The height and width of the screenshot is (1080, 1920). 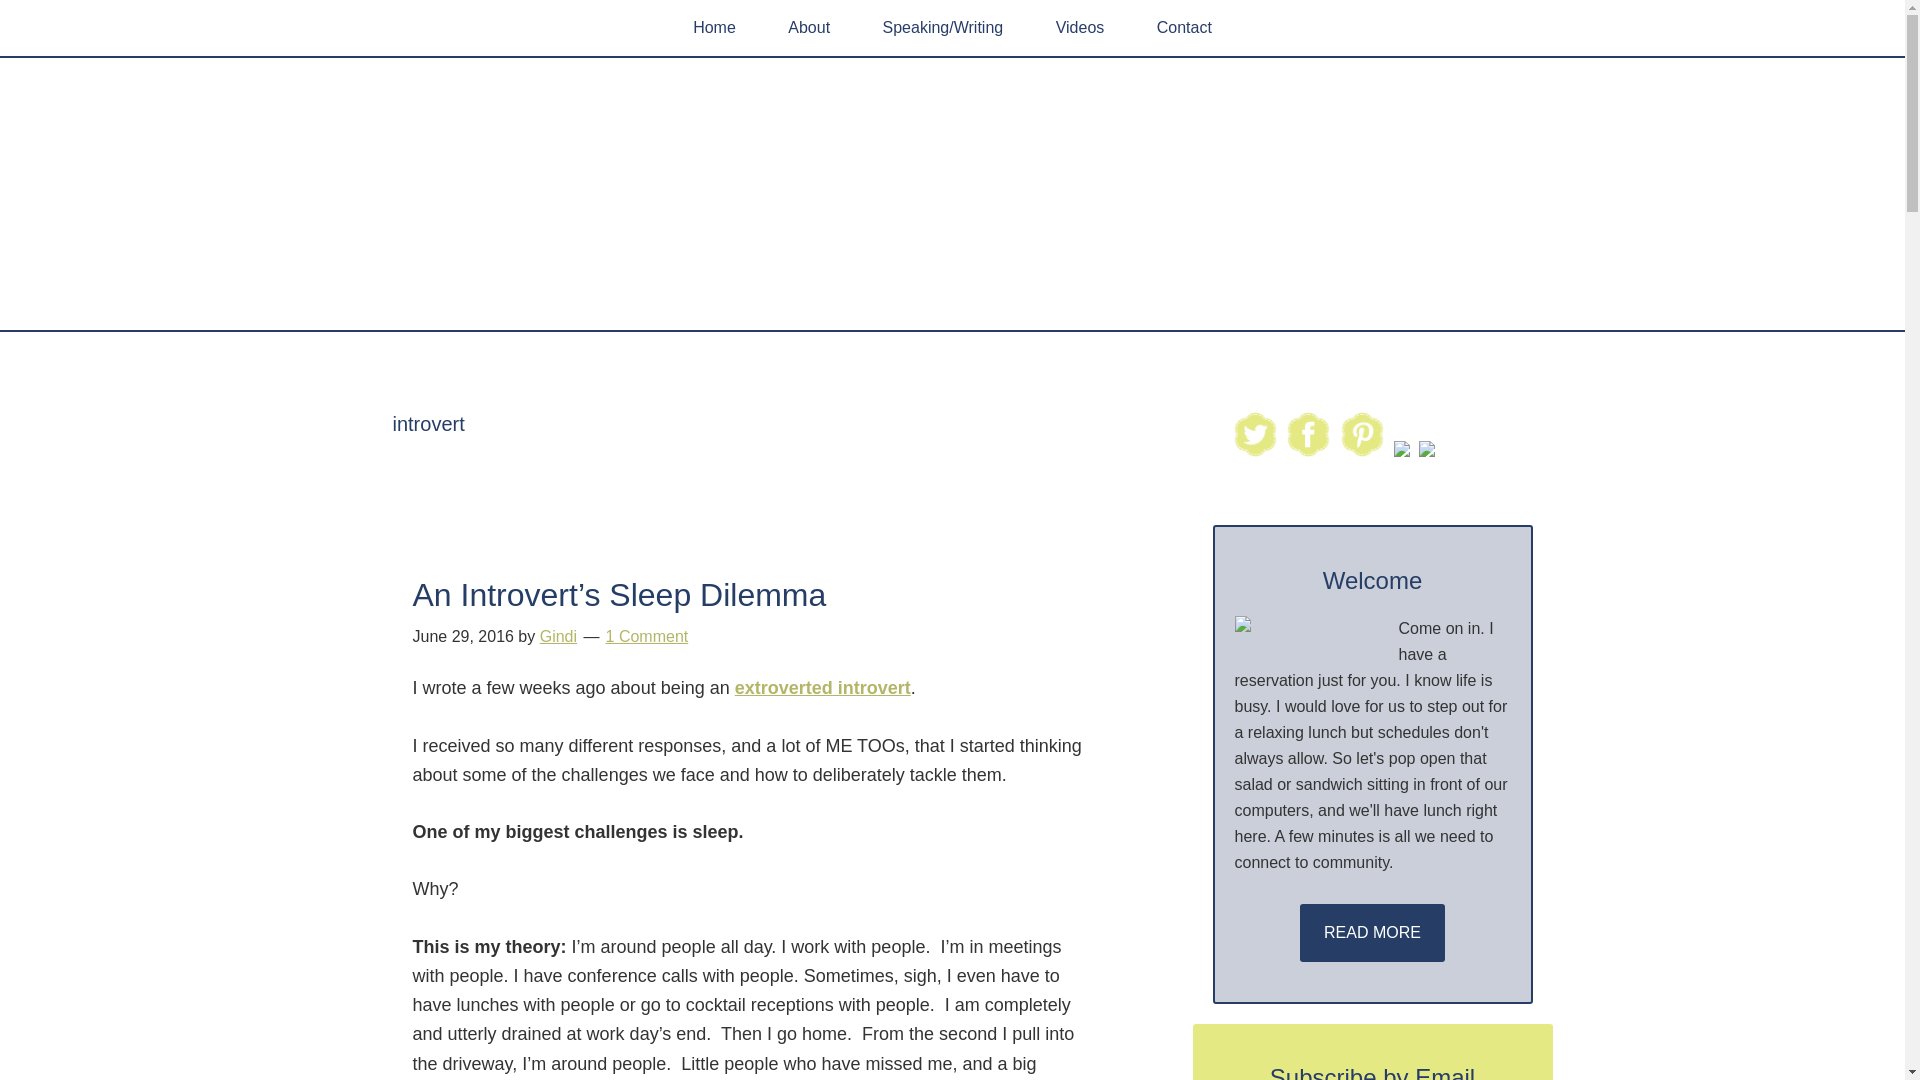 What do you see at coordinates (1184, 28) in the screenshot?
I see `Contact` at bounding box center [1184, 28].